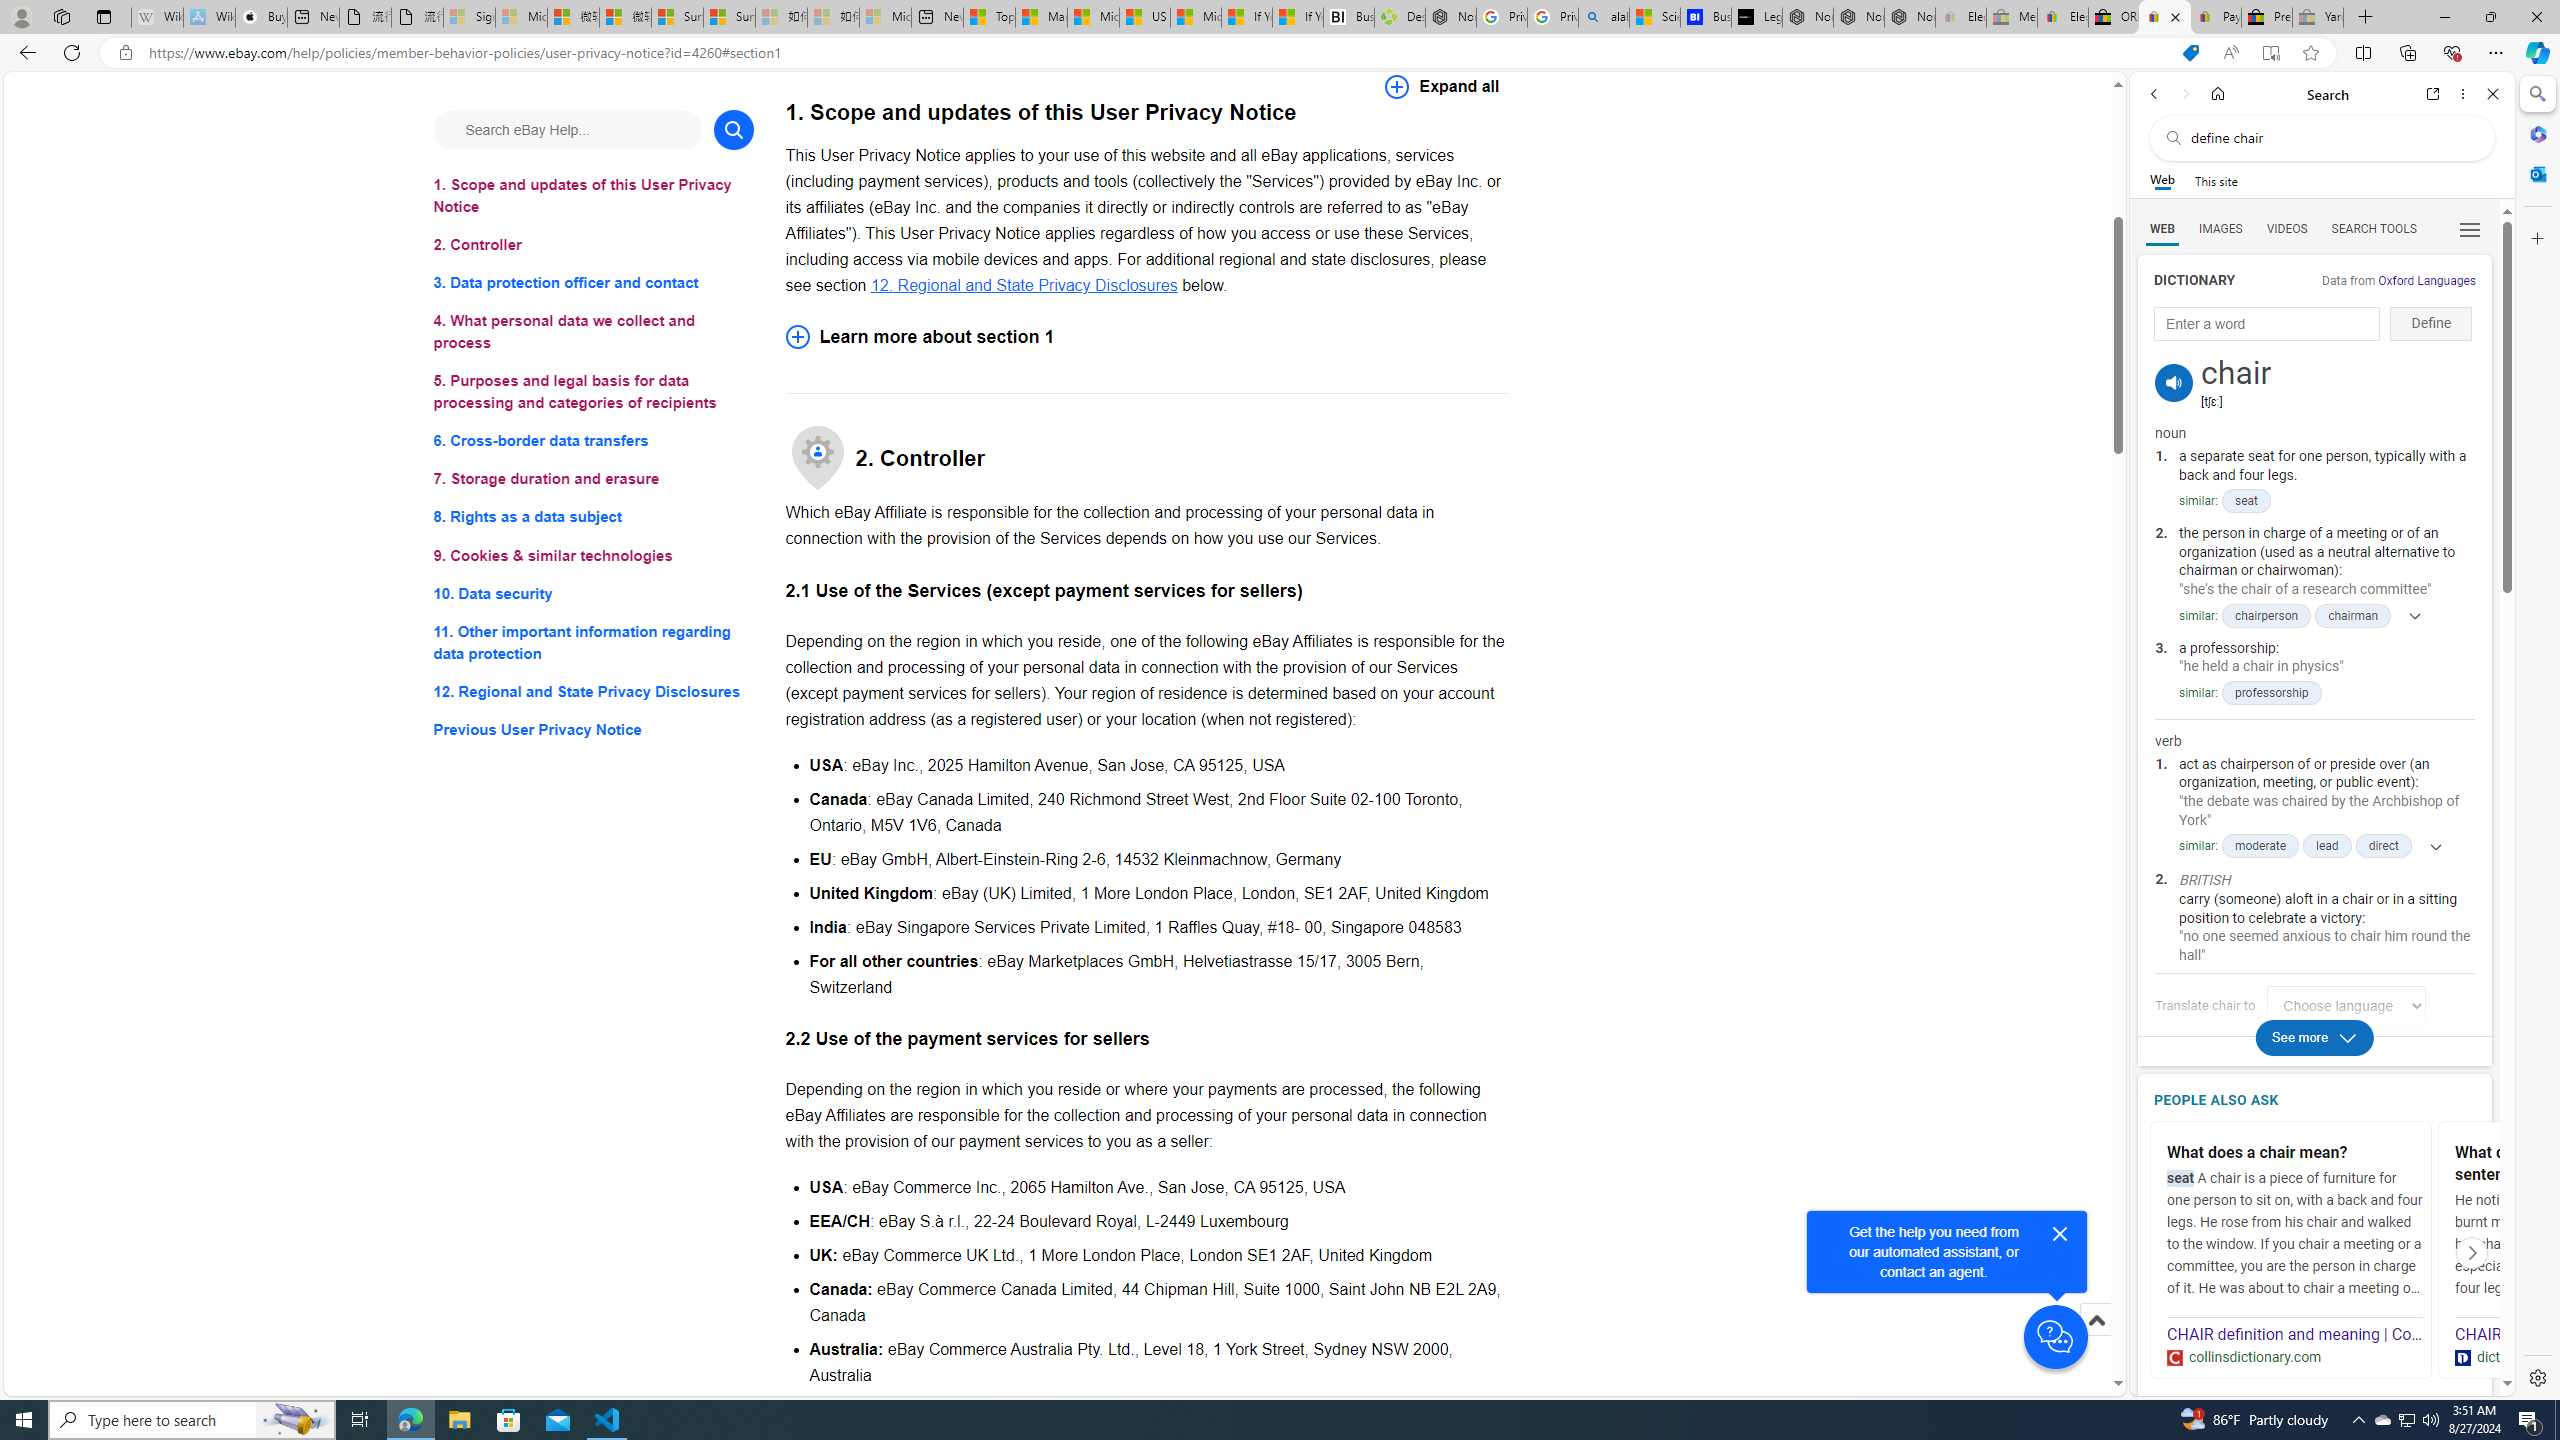 This screenshot has height=1440, width=2560. I want to click on 6. Cross-border data transfers, so click(594, 442).